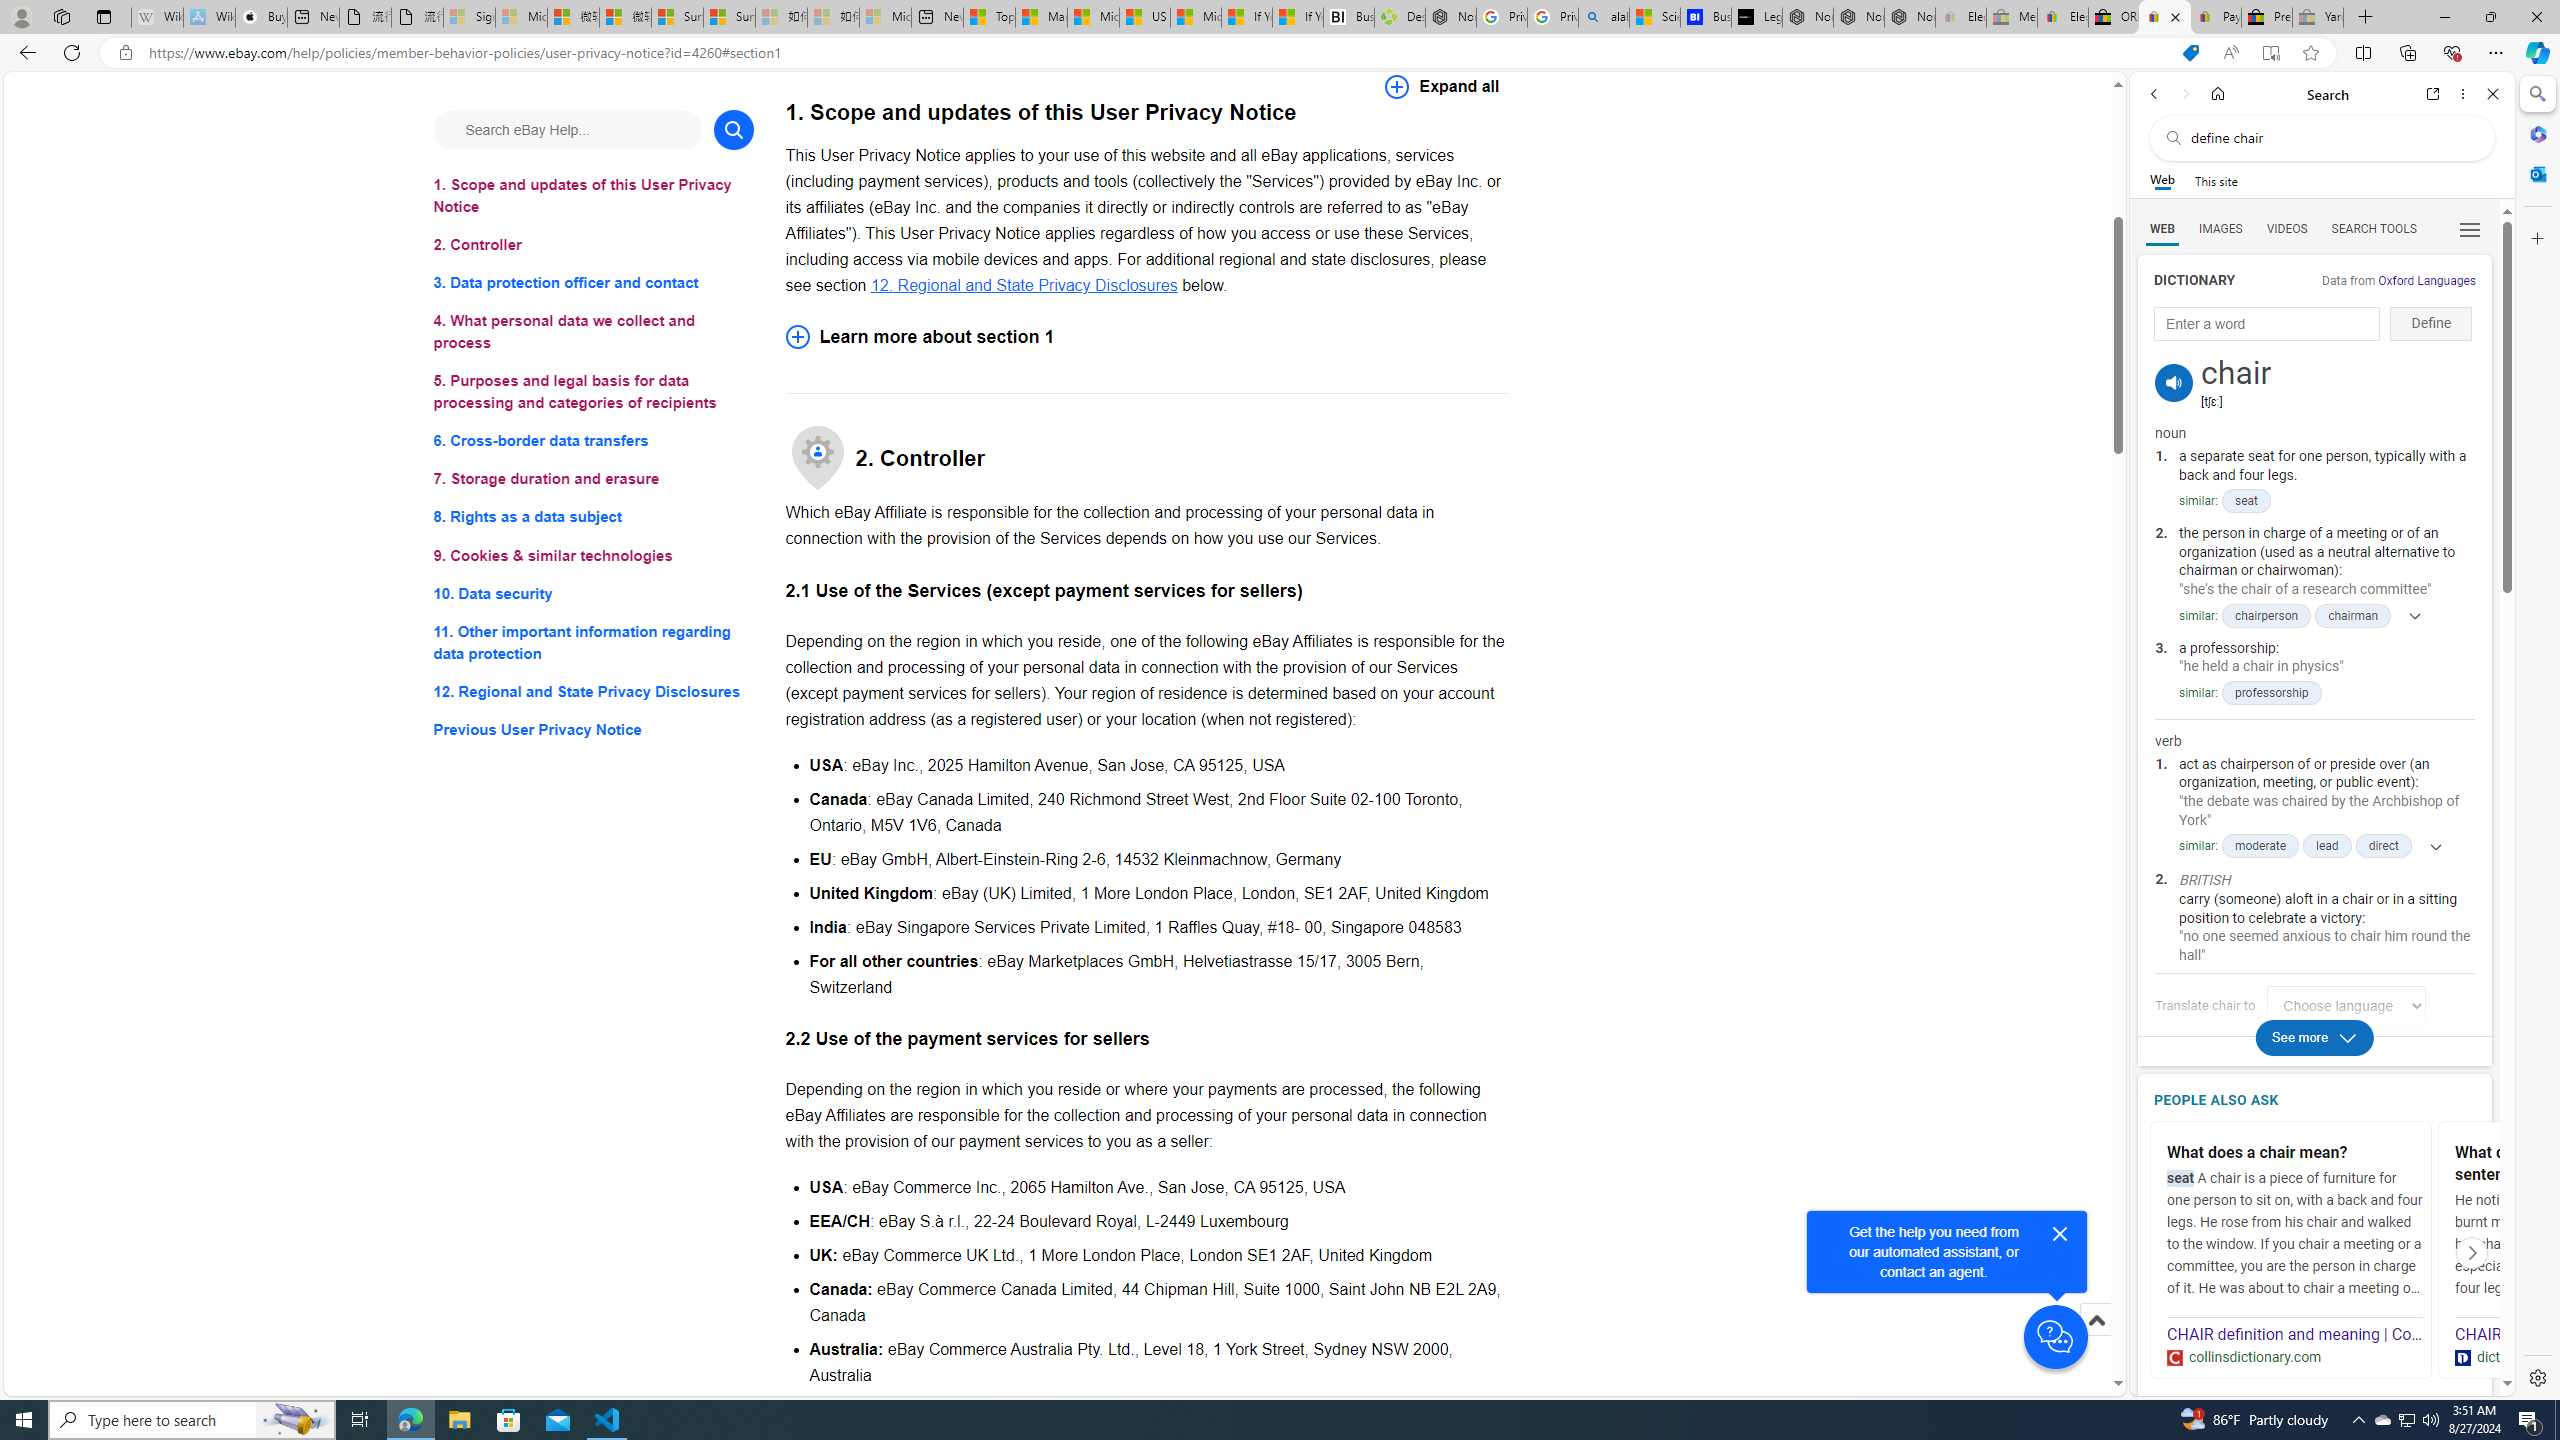 This screenshot has height=1440, width=2560. I want to click on 6. Cross-border data transfers, so click(594, 442).